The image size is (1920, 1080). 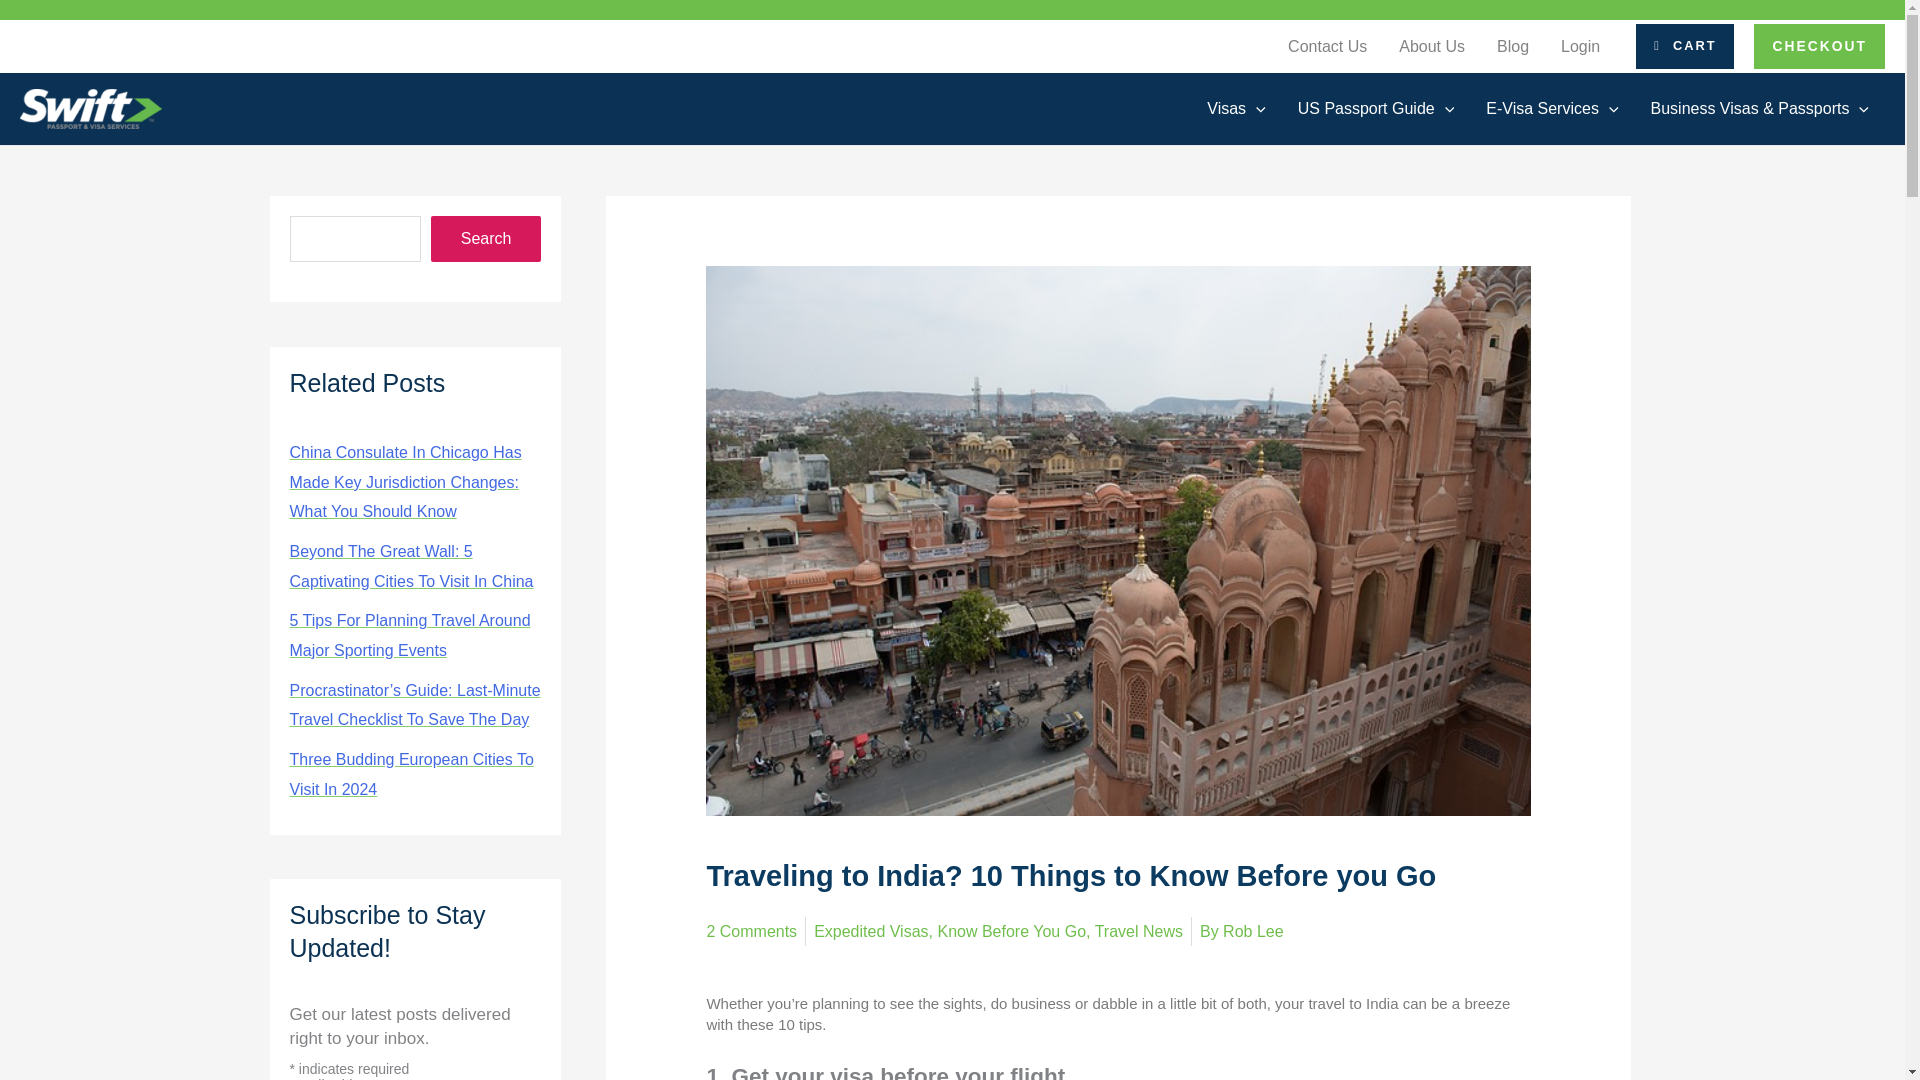 What do you see at coordinates (1376, 108) in the screenshot?
I see `US Passport Guide` at bounding box center [1376, 108].